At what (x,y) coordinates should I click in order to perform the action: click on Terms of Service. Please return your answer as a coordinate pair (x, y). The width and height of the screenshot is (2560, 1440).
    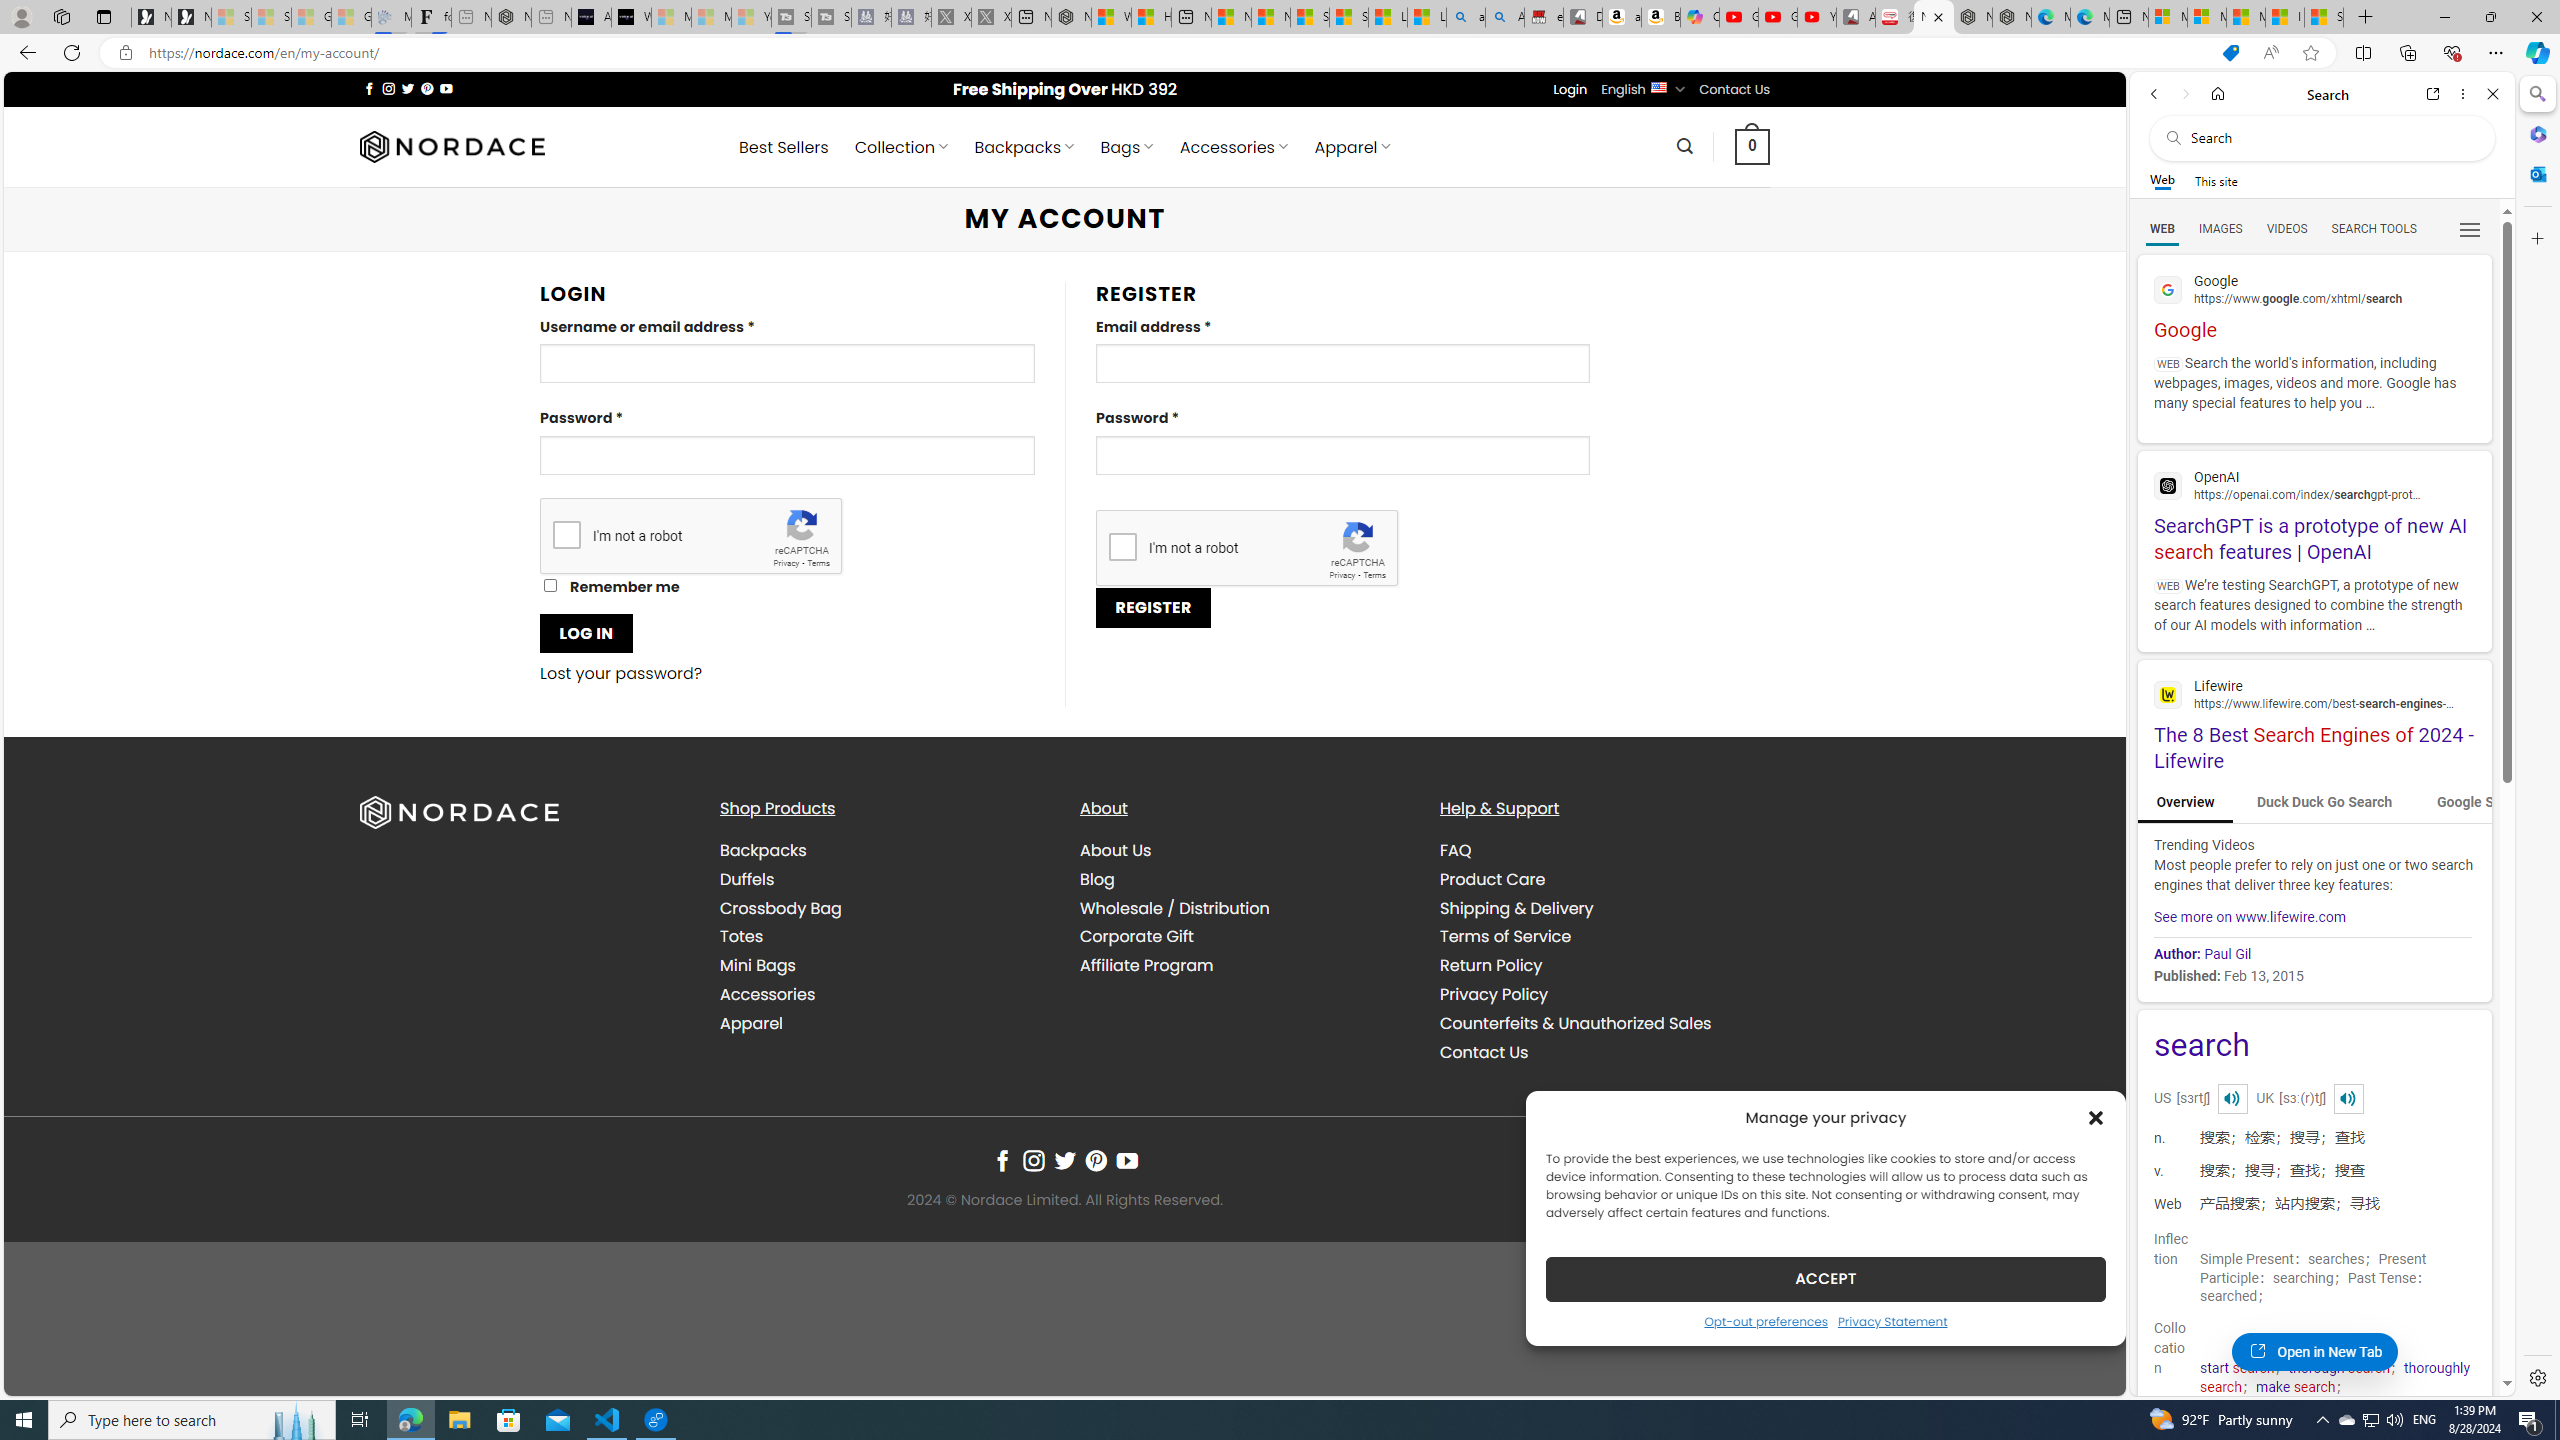
    Looking at the image, I should click on (1603, 937).